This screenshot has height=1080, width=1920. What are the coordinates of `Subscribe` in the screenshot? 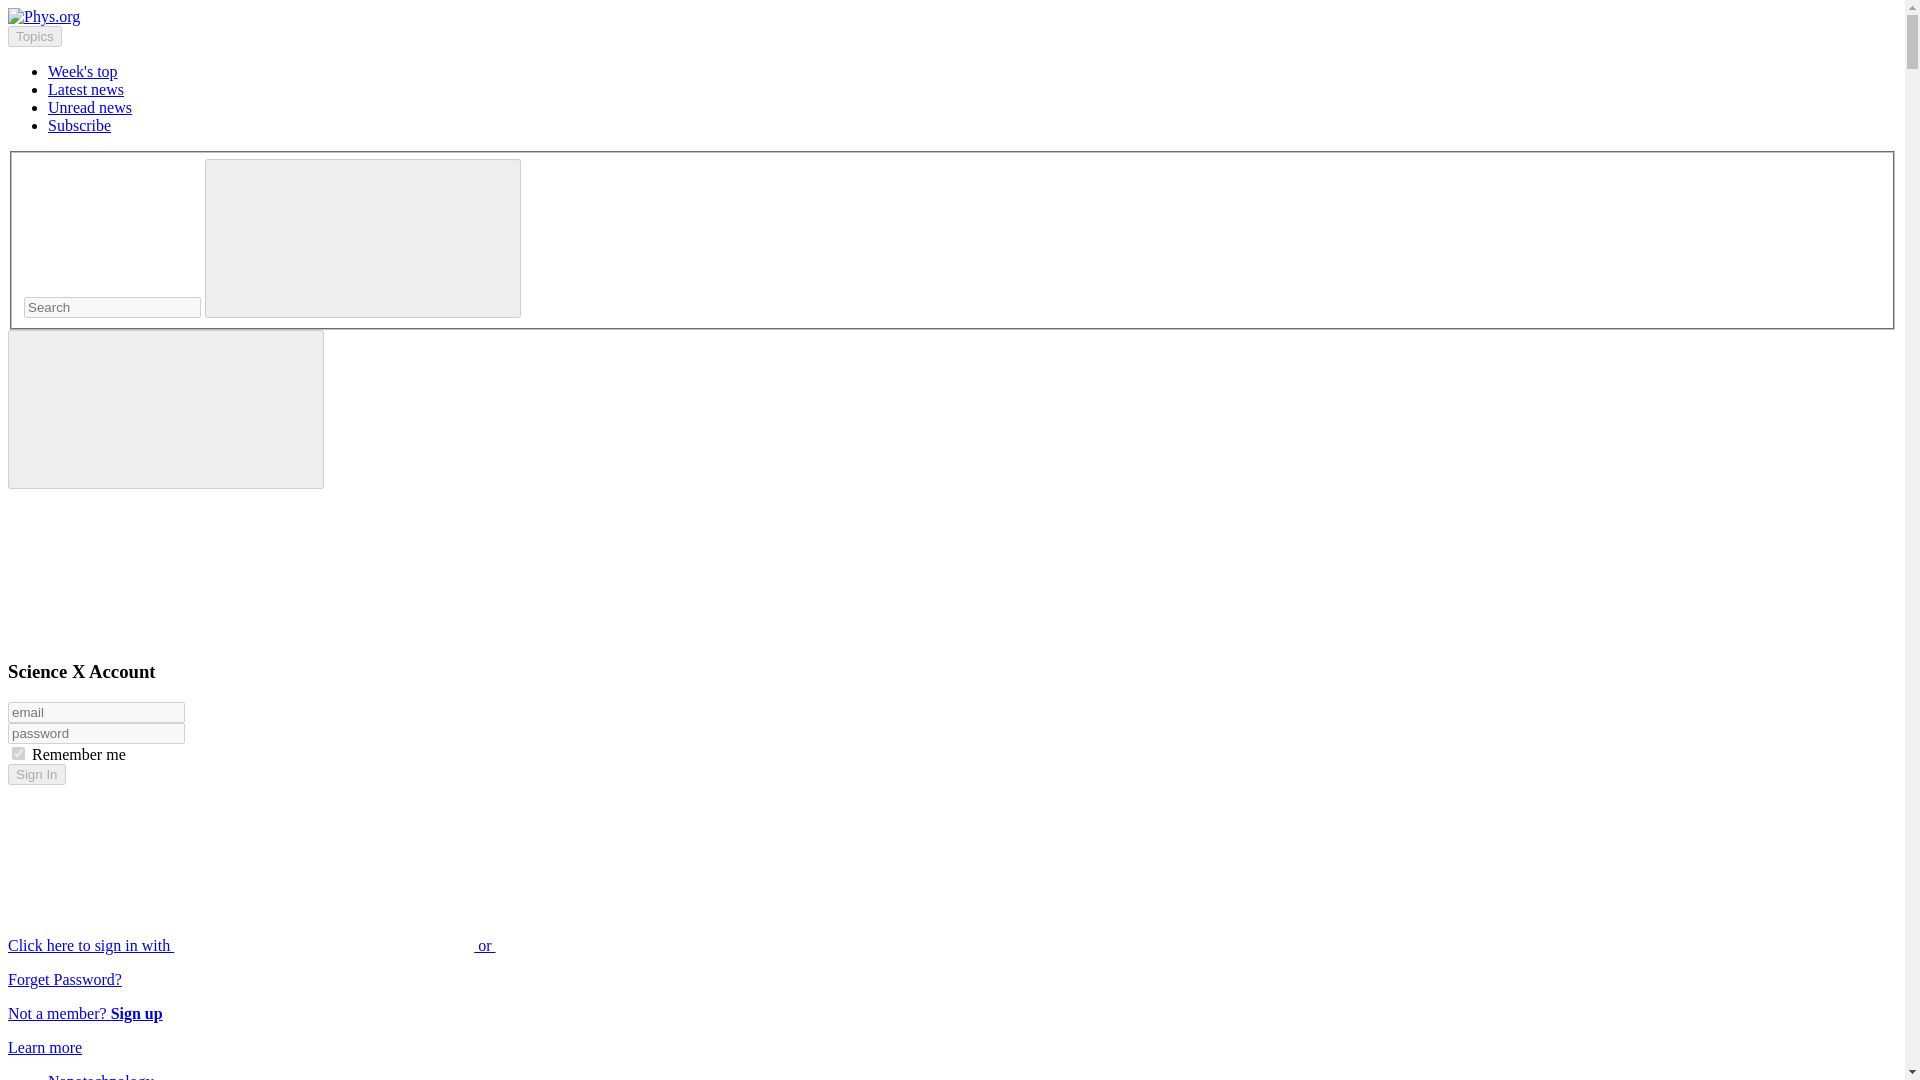 It's located at (80, 124).